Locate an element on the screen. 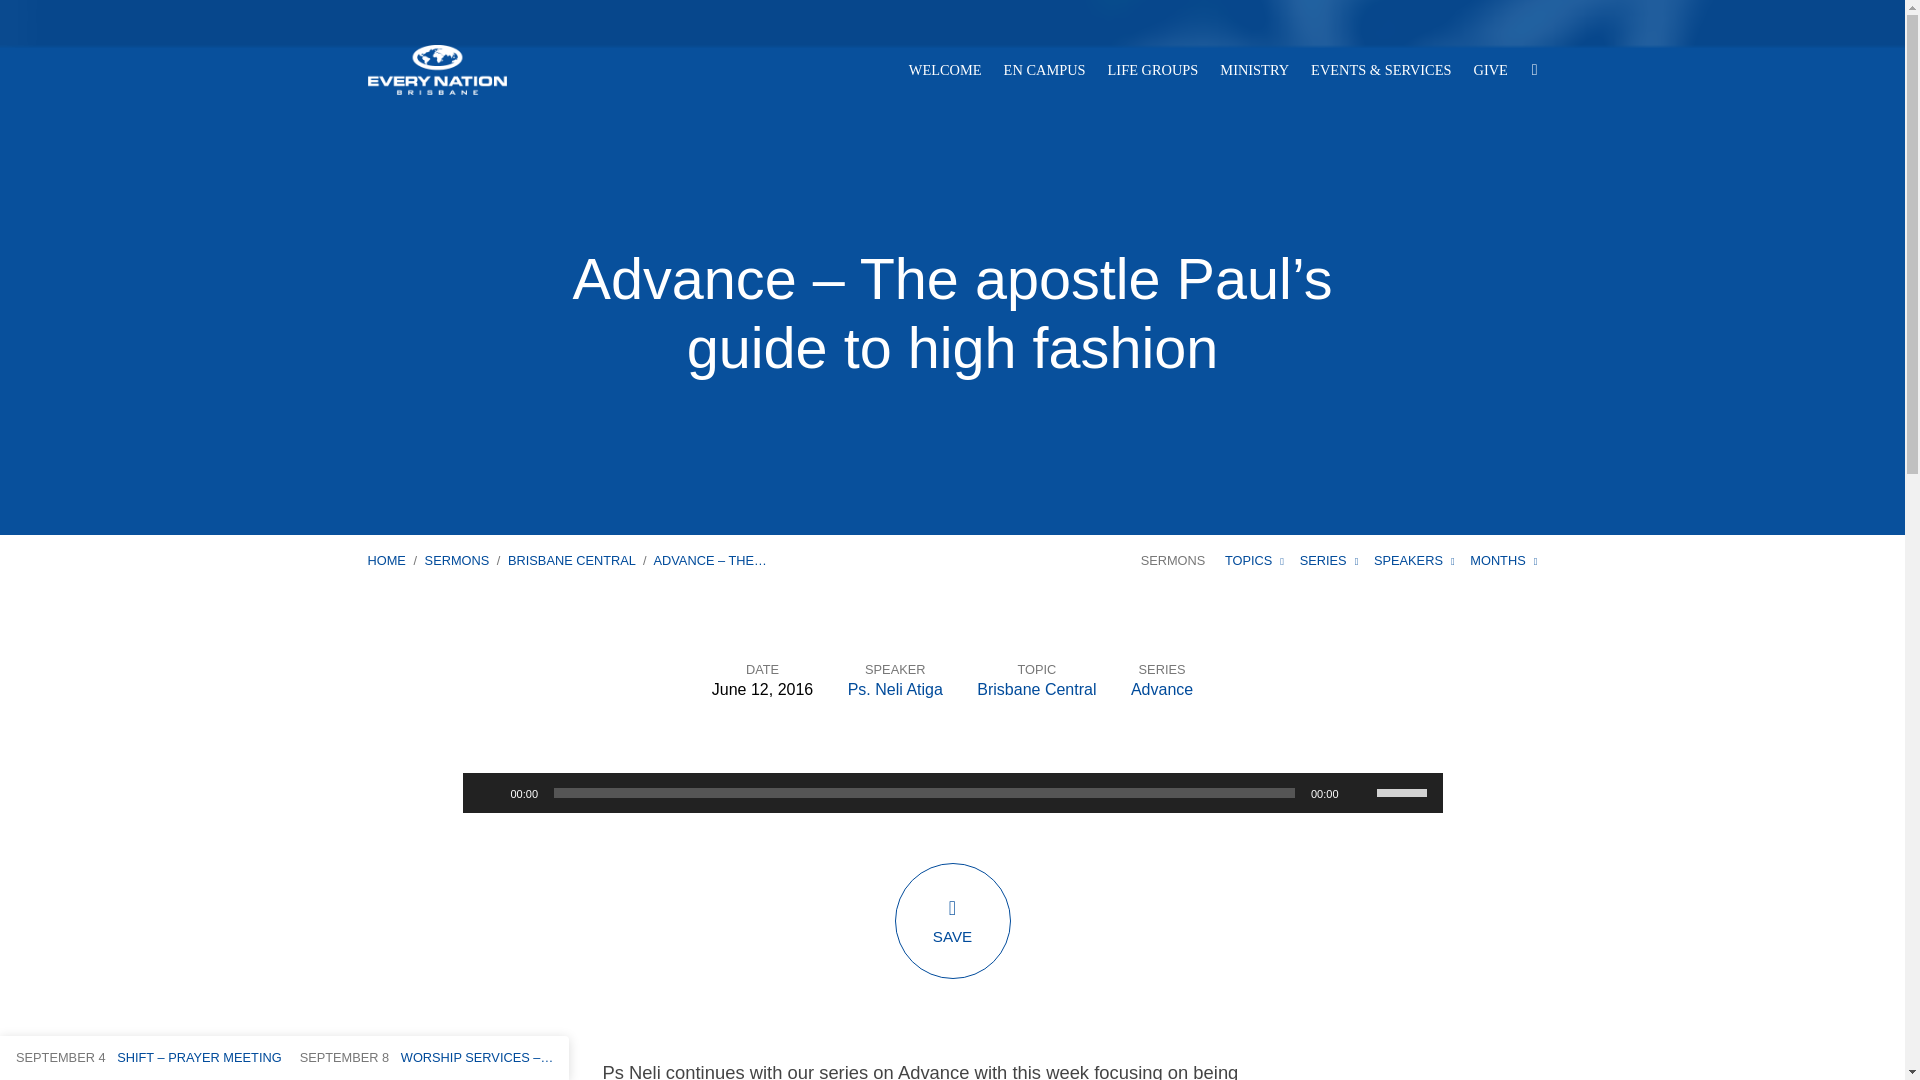 The width and height of the screenshot is (1920, 1080). GIVE is located at coordinates (1490, 69).